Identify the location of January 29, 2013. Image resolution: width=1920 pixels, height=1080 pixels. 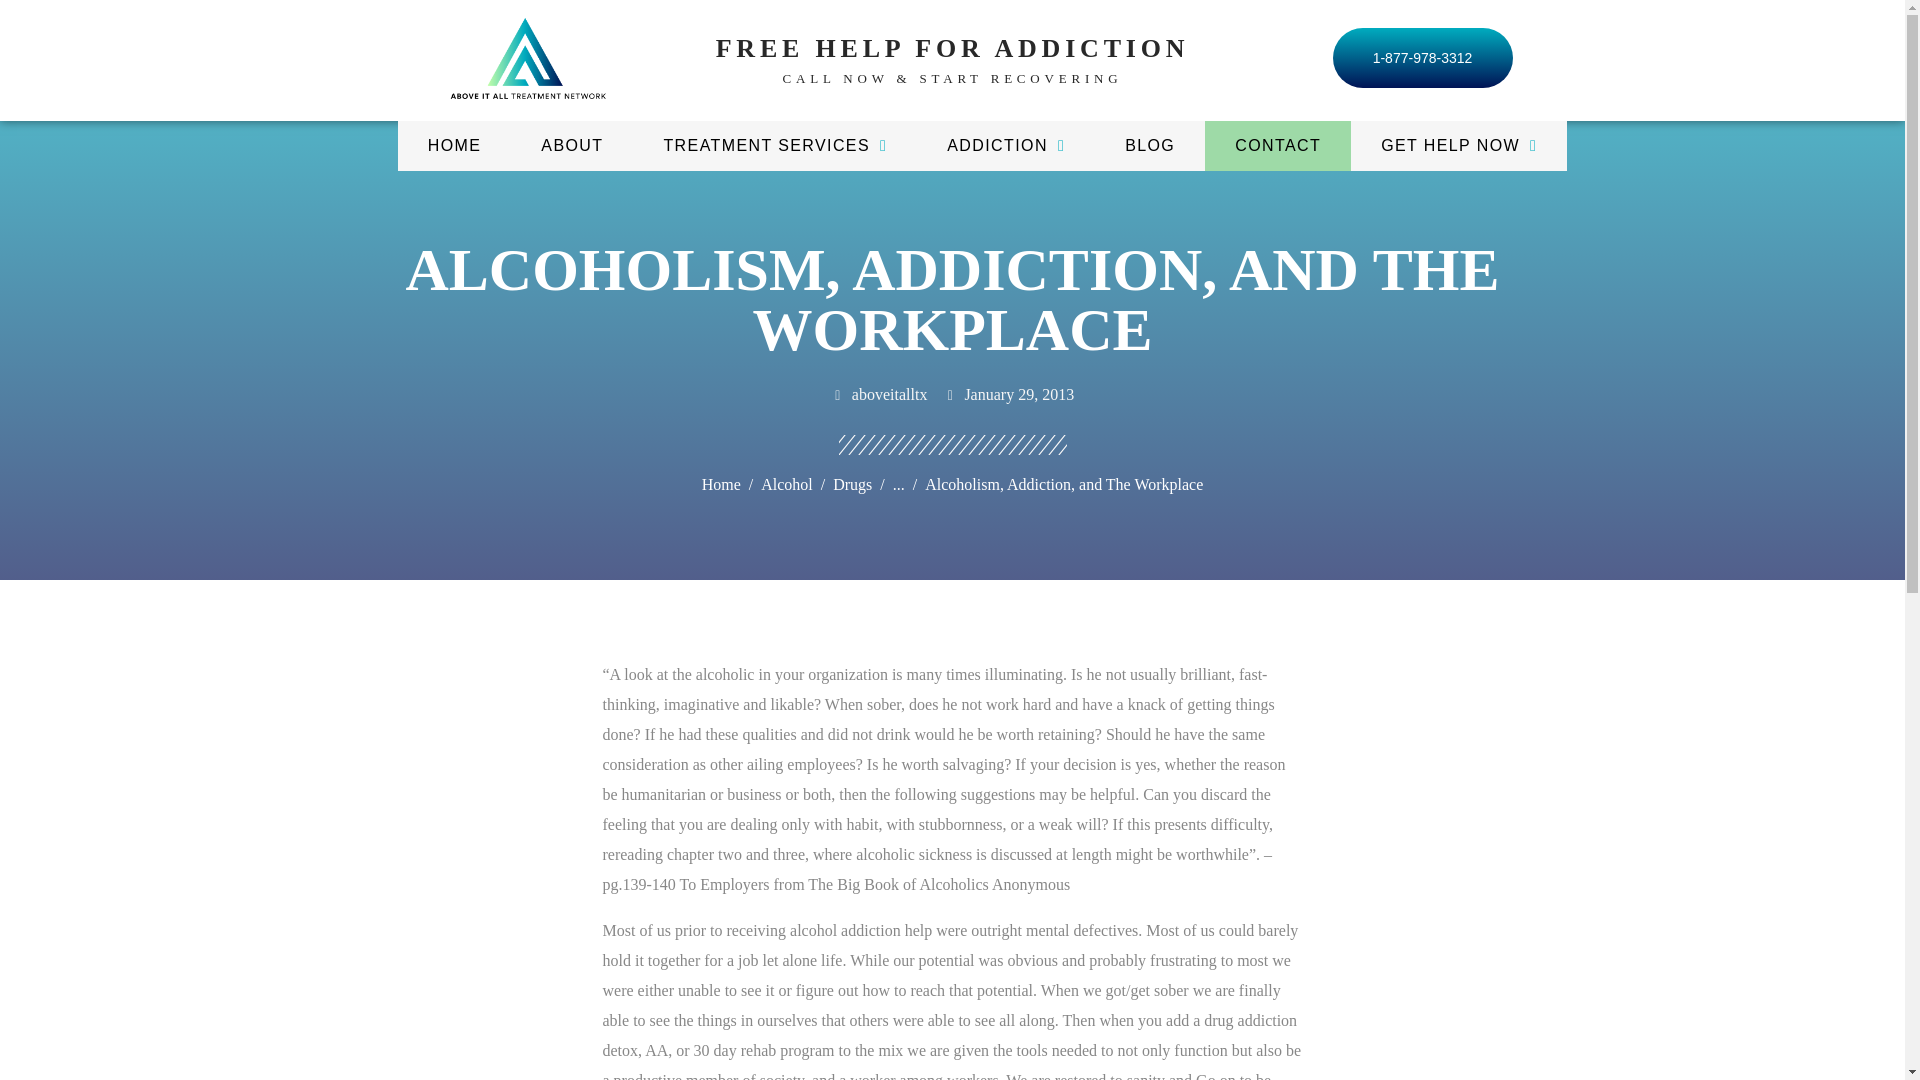
(1008, 395).